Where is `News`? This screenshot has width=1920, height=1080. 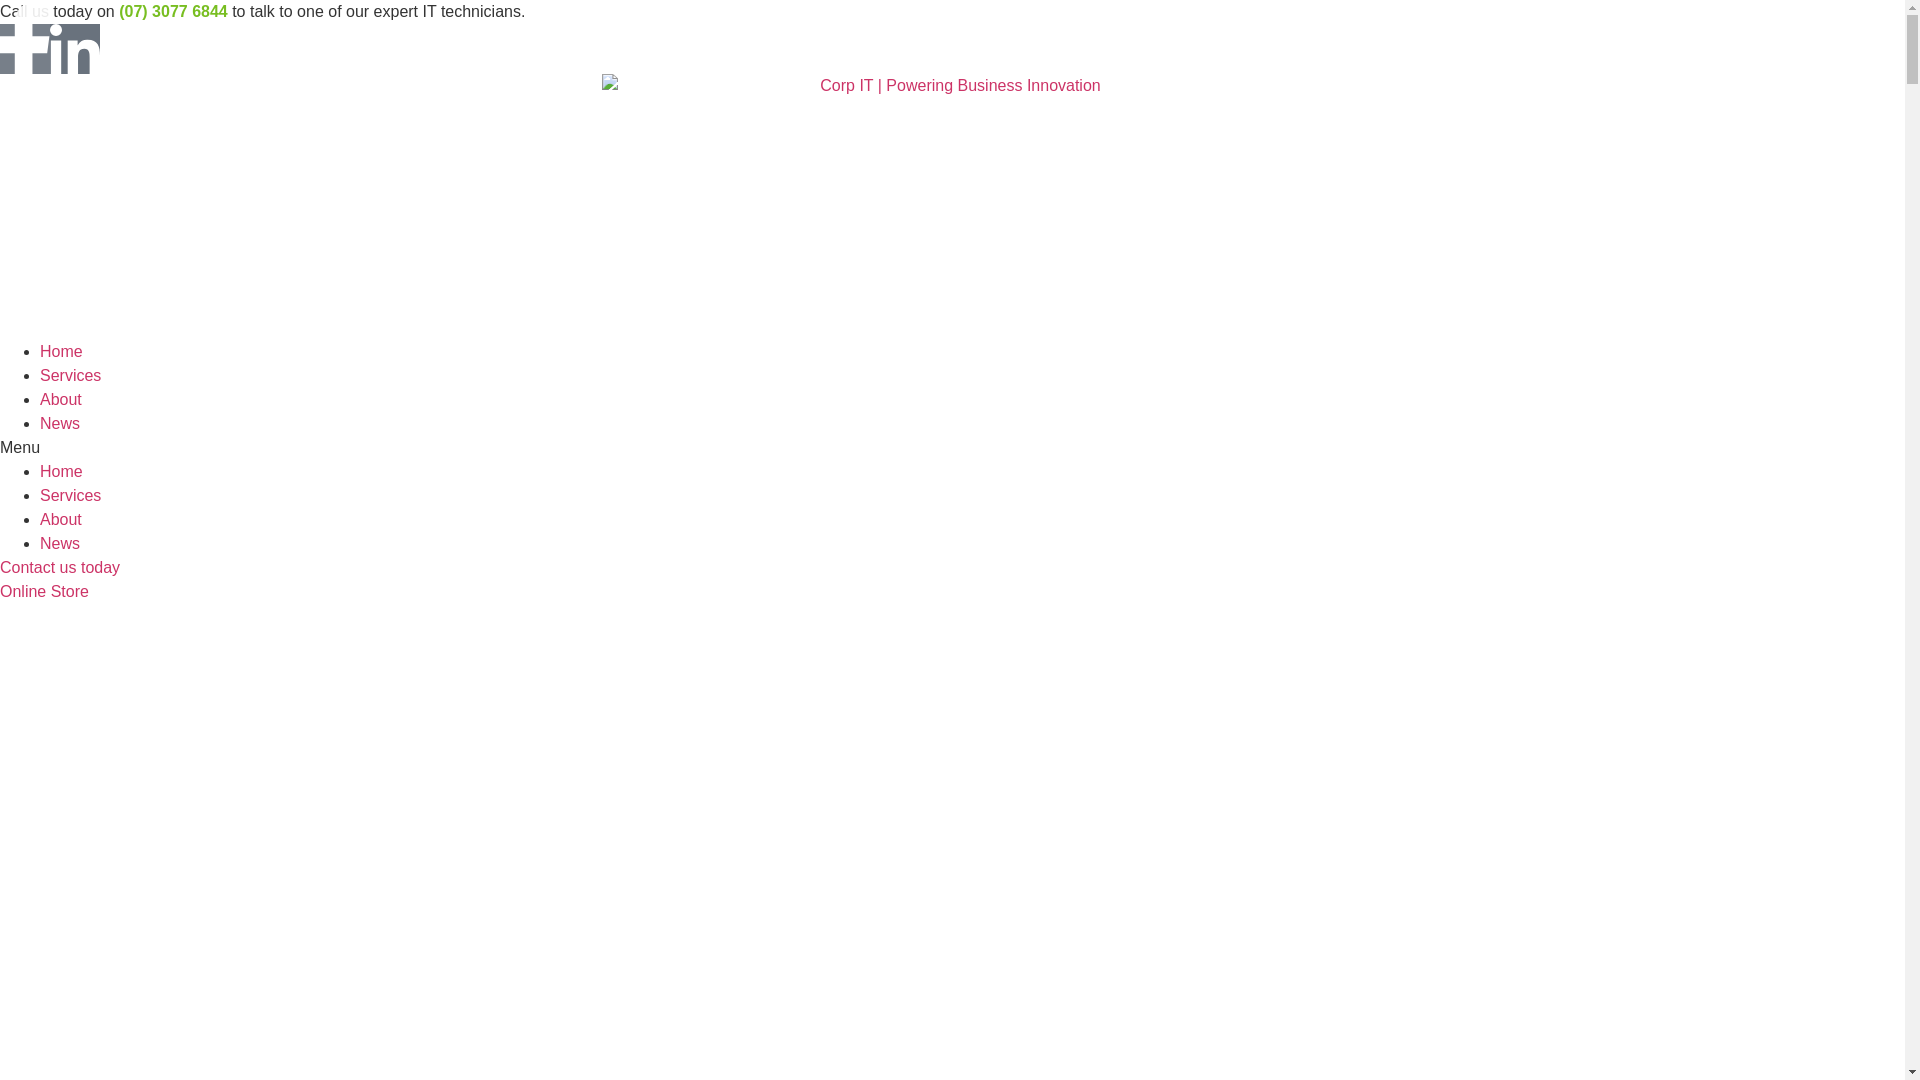
News is located at coordinates (60, 544).